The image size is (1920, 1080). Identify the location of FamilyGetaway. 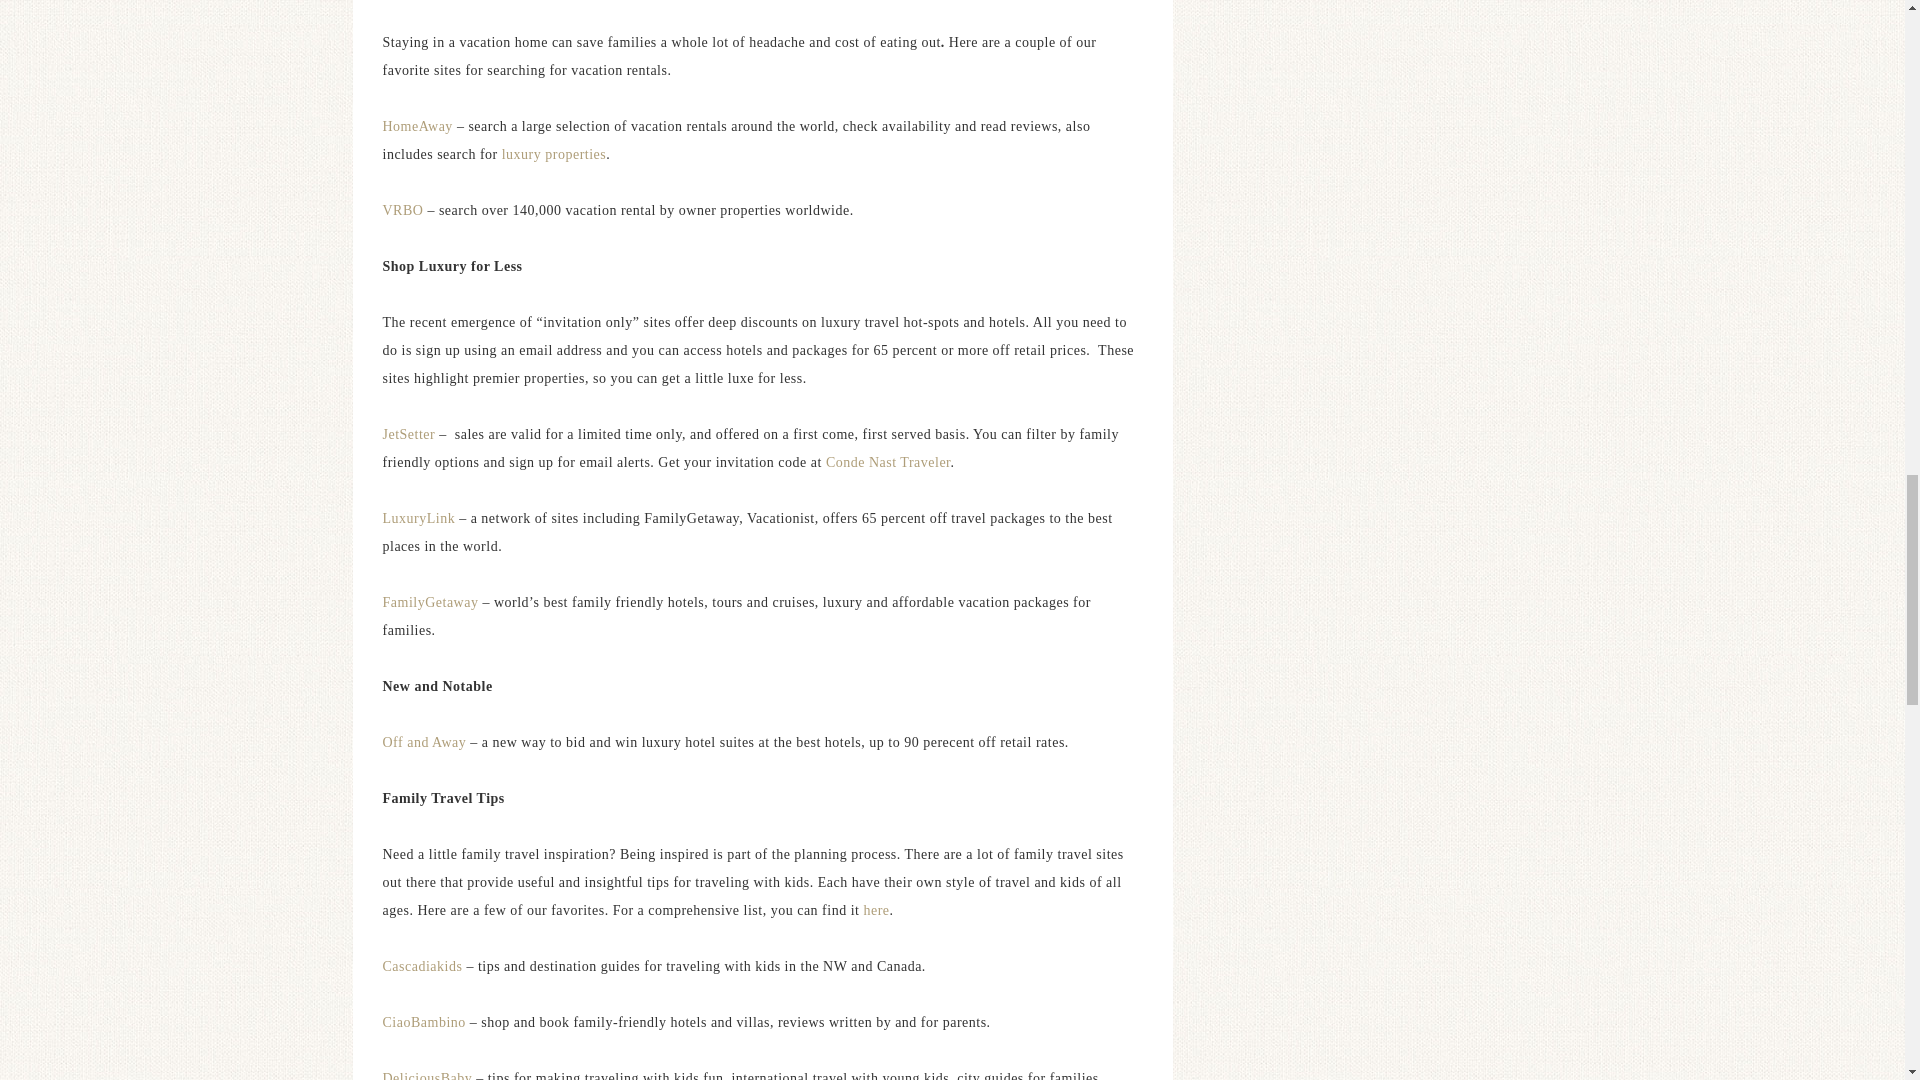
(430, 602).